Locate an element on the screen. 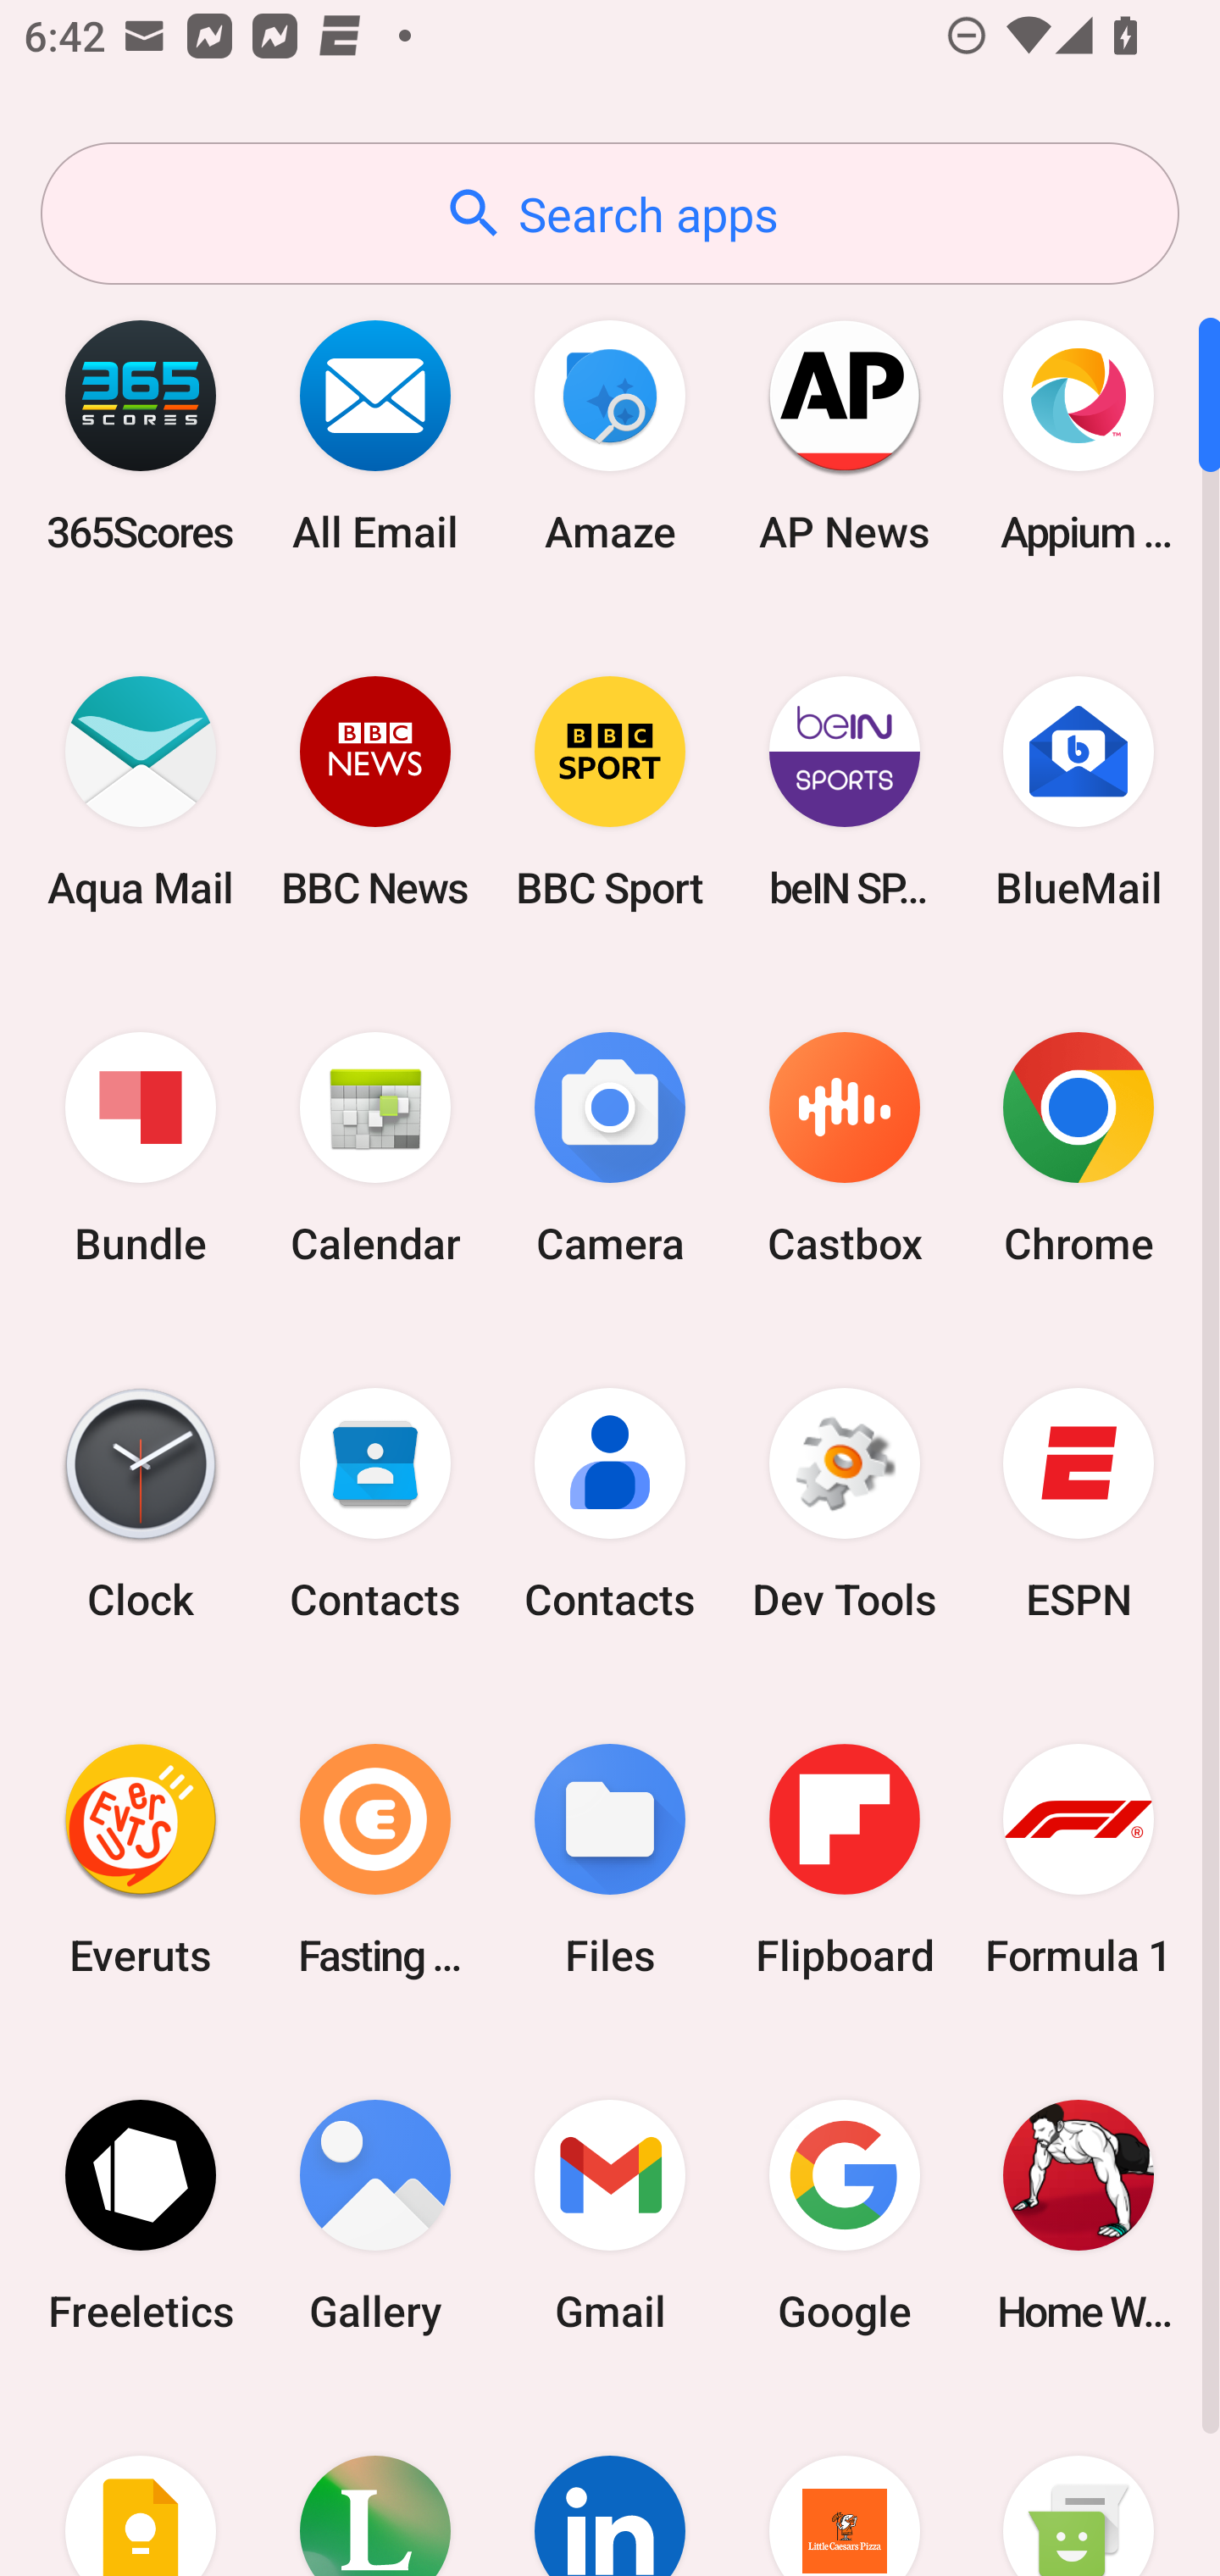  Gallery is located at coordinates (375, 2215).